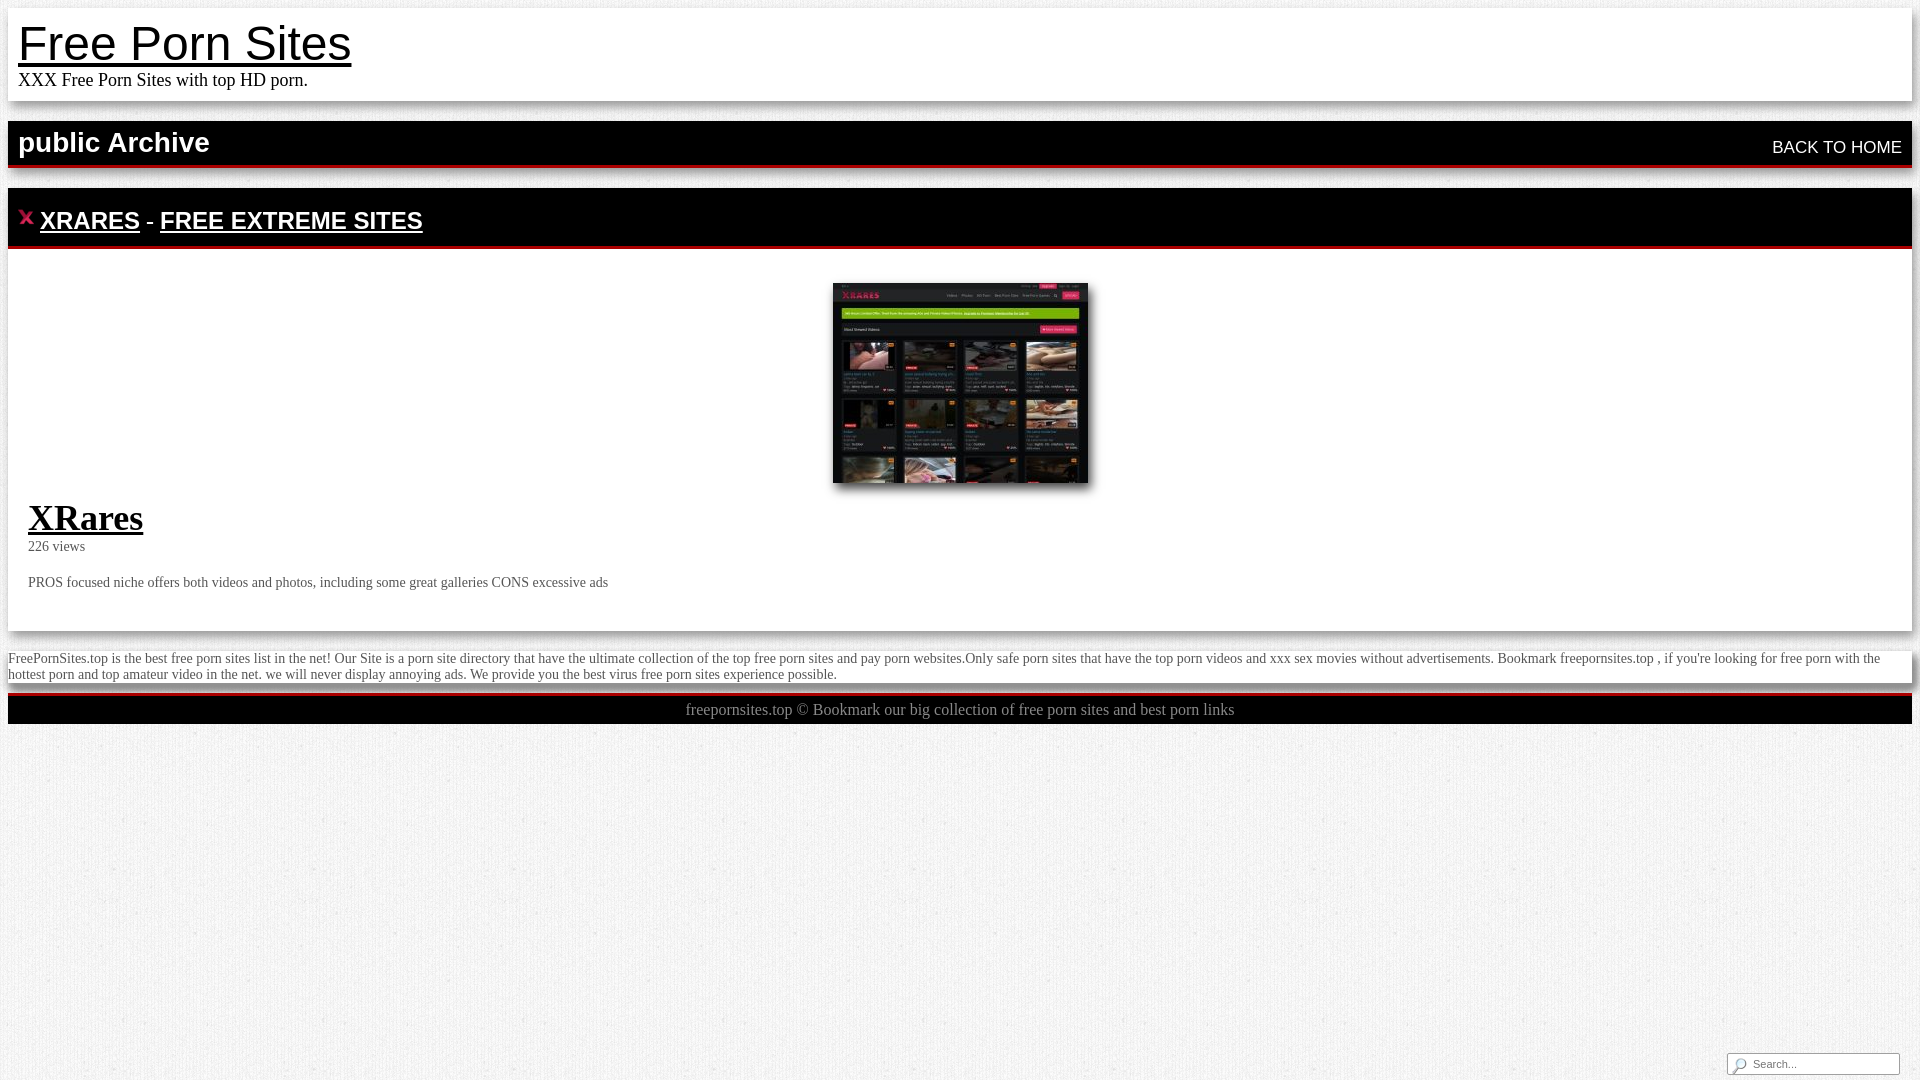 This screenshot has width=1920, height=1080. Describe the element at coordinates (958, 382) in the screenshot. I see `XRares` at that location.